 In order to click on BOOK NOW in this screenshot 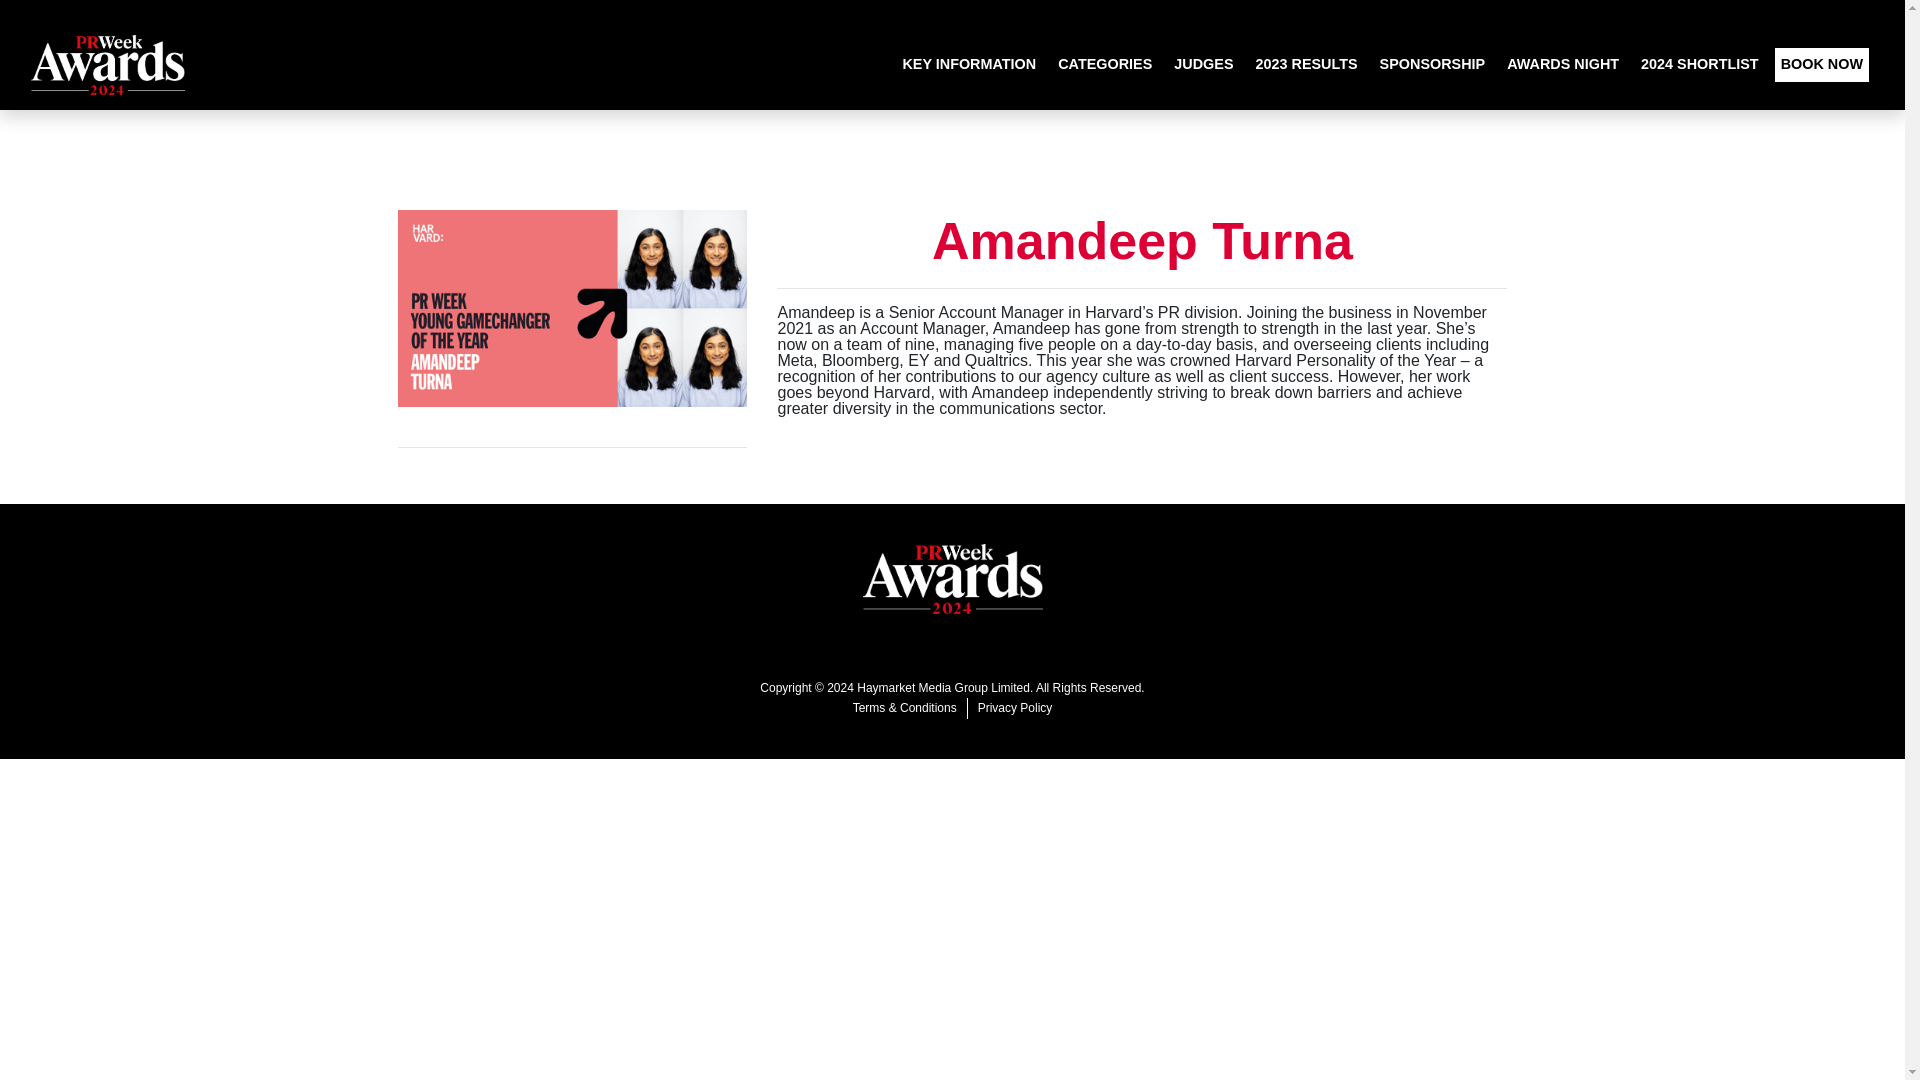, I will do `click(1821, 64)`.